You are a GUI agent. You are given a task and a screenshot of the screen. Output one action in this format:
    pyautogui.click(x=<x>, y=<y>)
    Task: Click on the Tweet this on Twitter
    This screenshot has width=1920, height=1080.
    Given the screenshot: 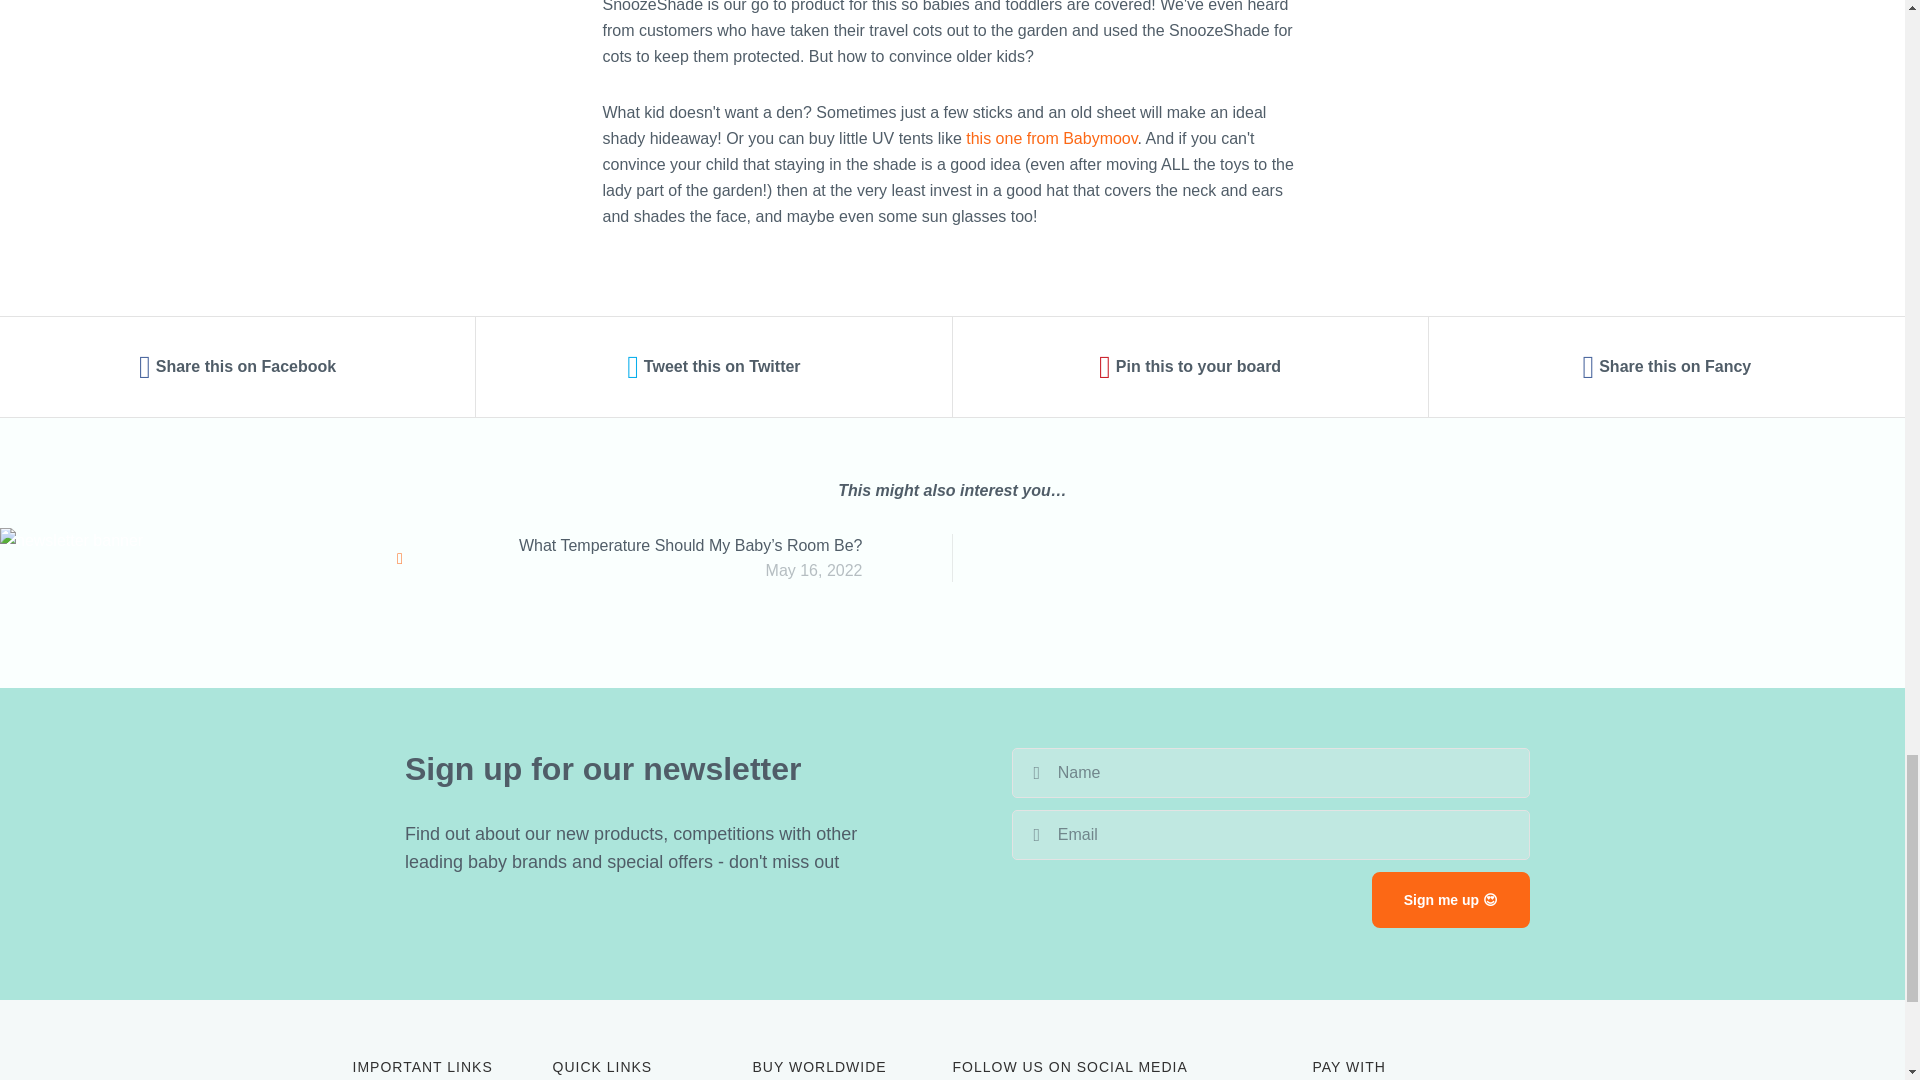 What is the action you would take?
    pyautogui.click(x=714, y=366)
    